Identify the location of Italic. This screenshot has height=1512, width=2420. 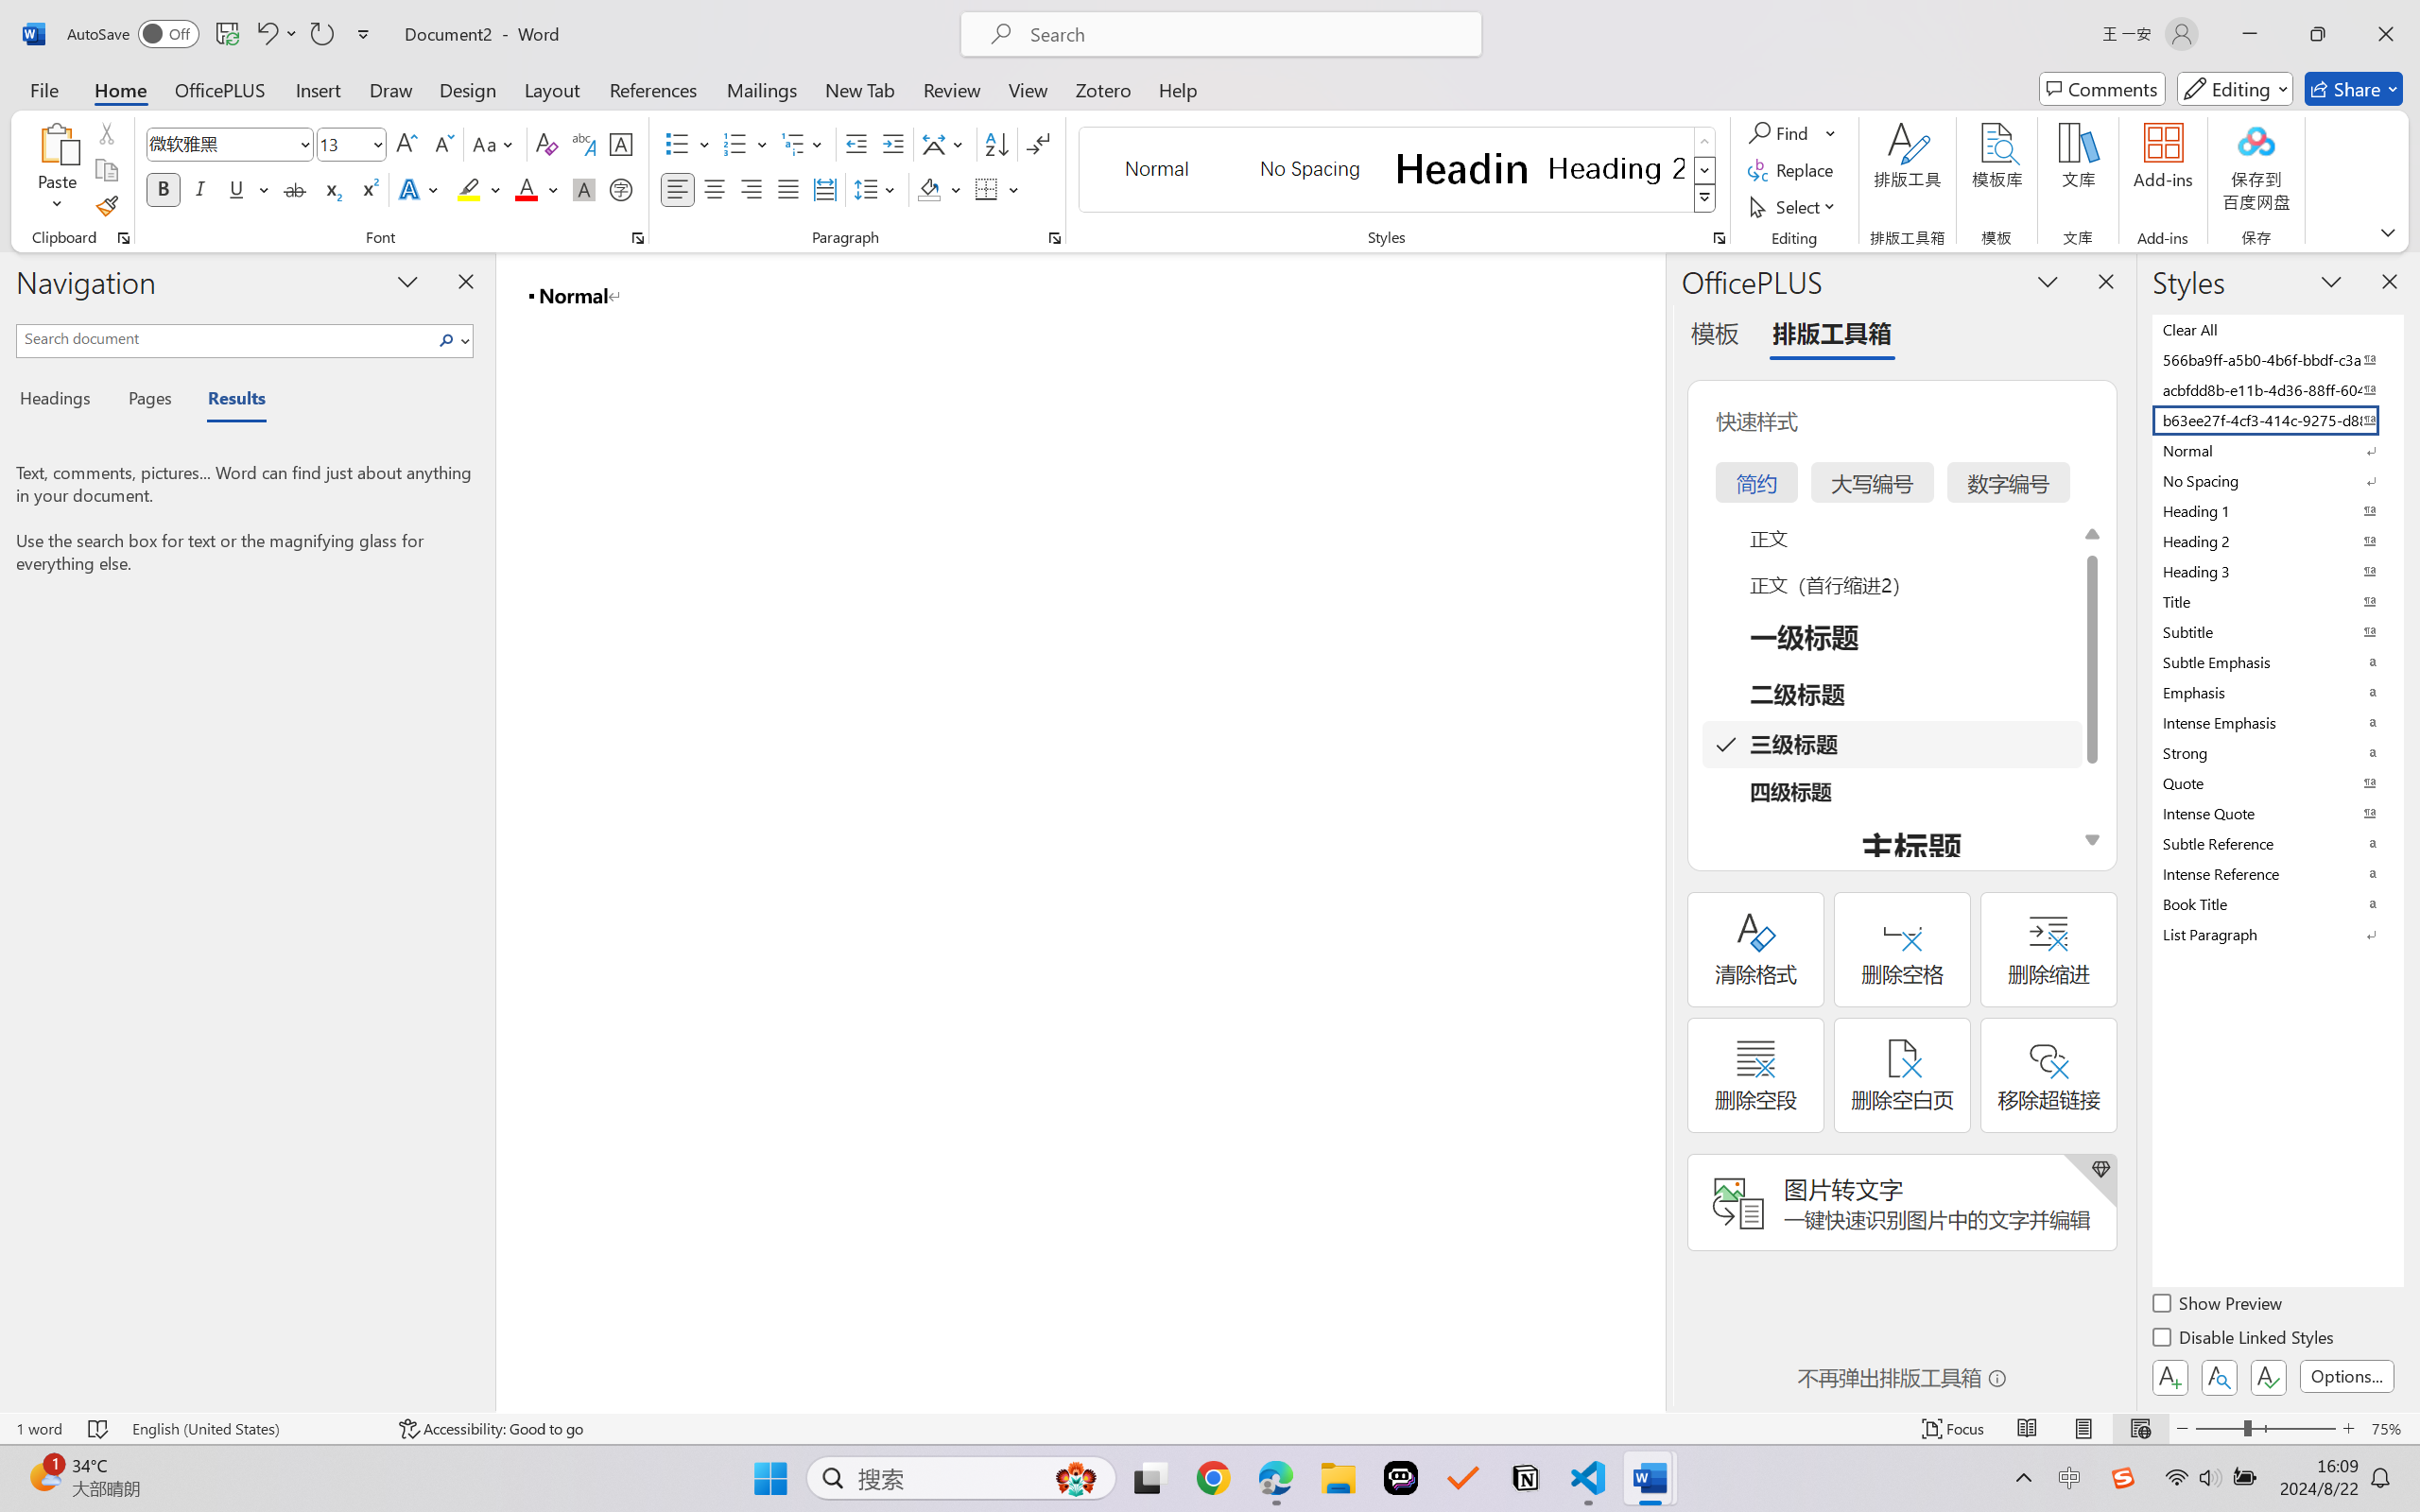
(200, 189).